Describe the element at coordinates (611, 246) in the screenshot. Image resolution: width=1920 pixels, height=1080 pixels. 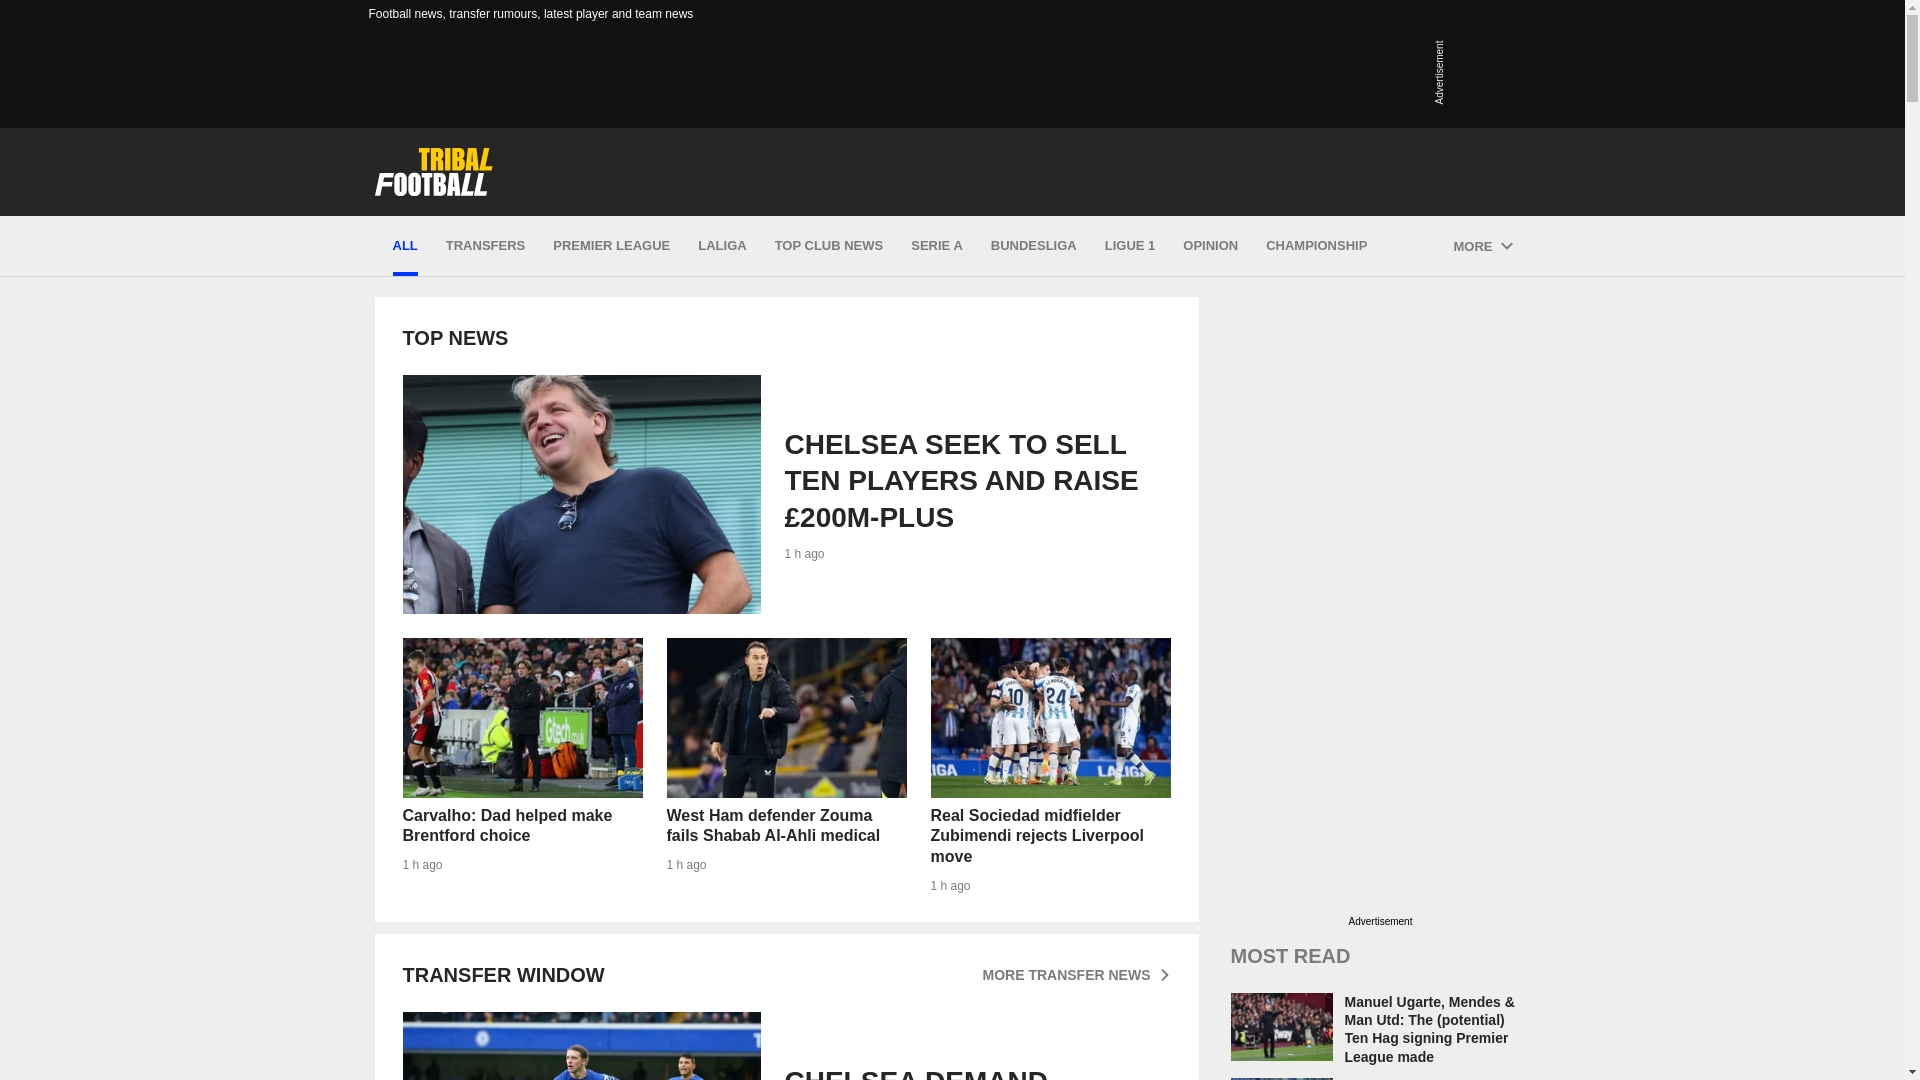
I see `PREMIER LEAGUE` at that location.